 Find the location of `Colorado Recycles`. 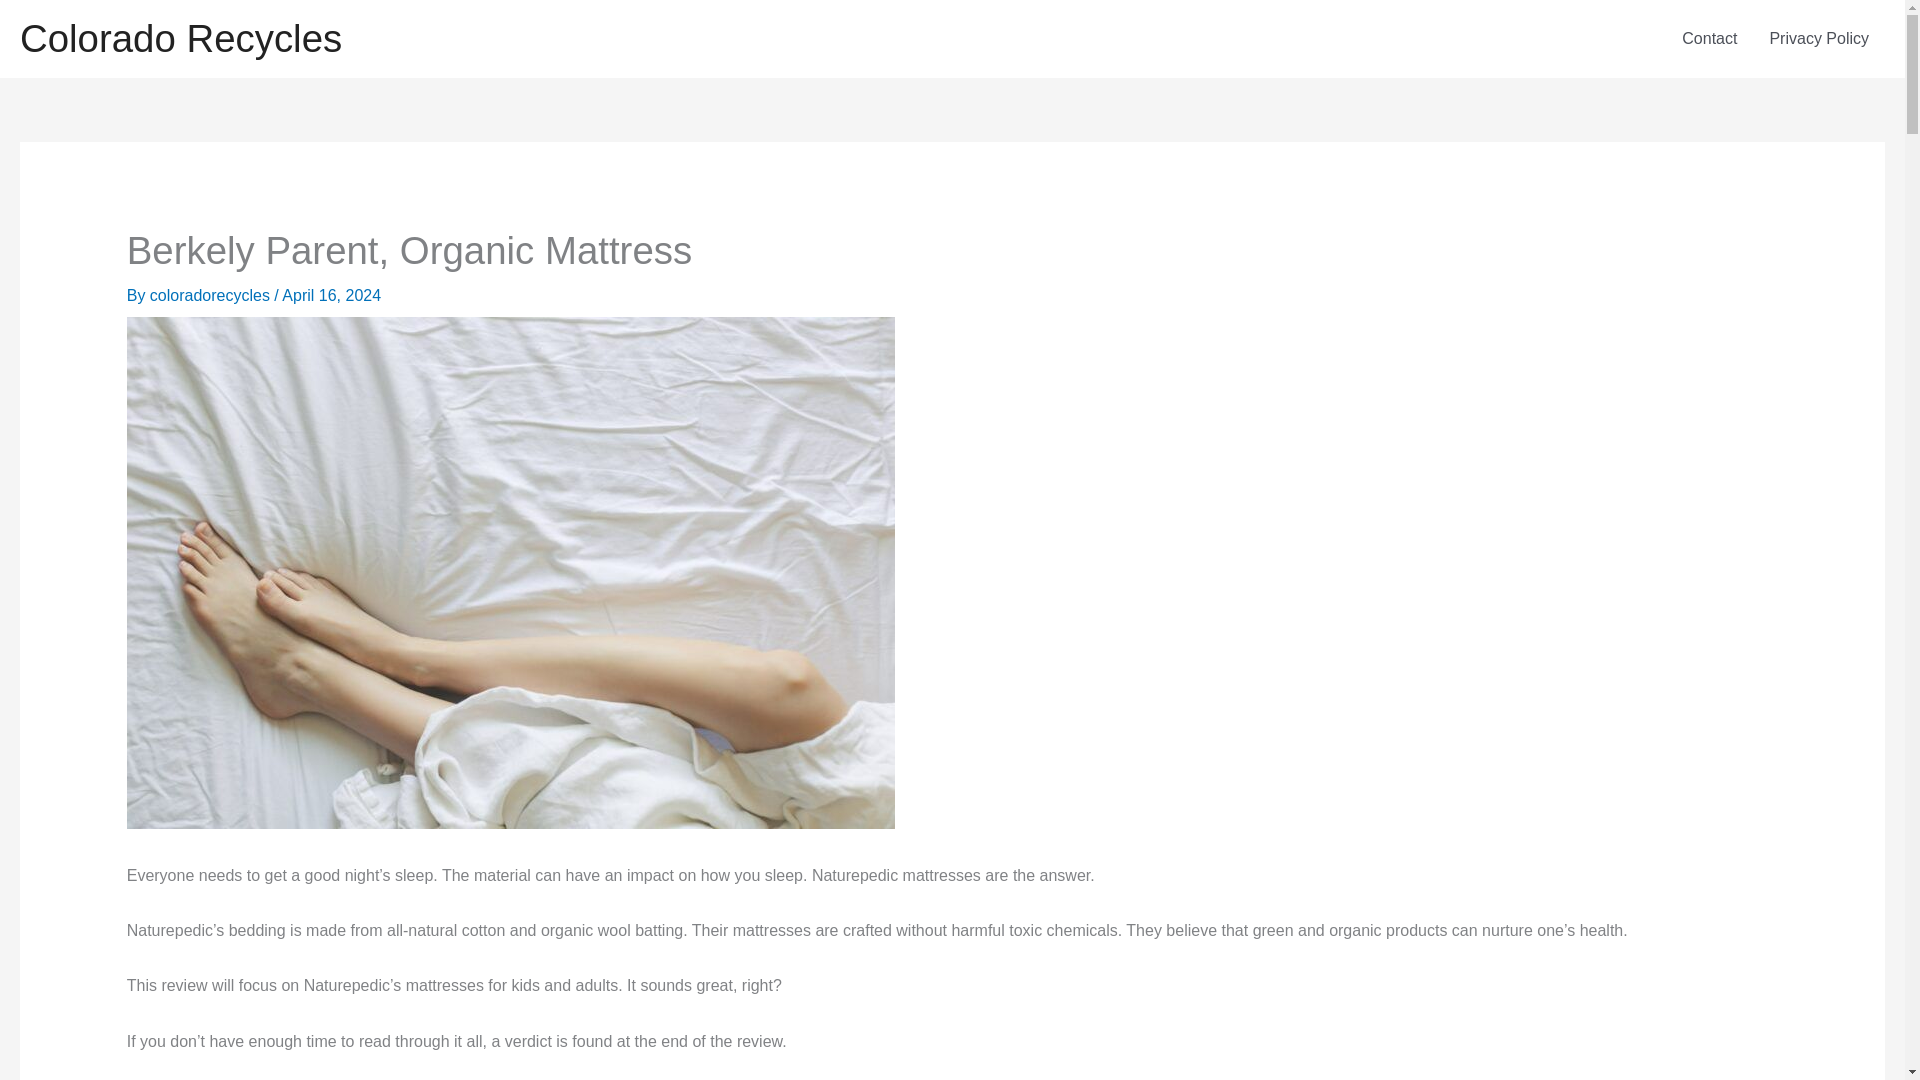

Colorado Recycles is located at coordinates (180, 38).